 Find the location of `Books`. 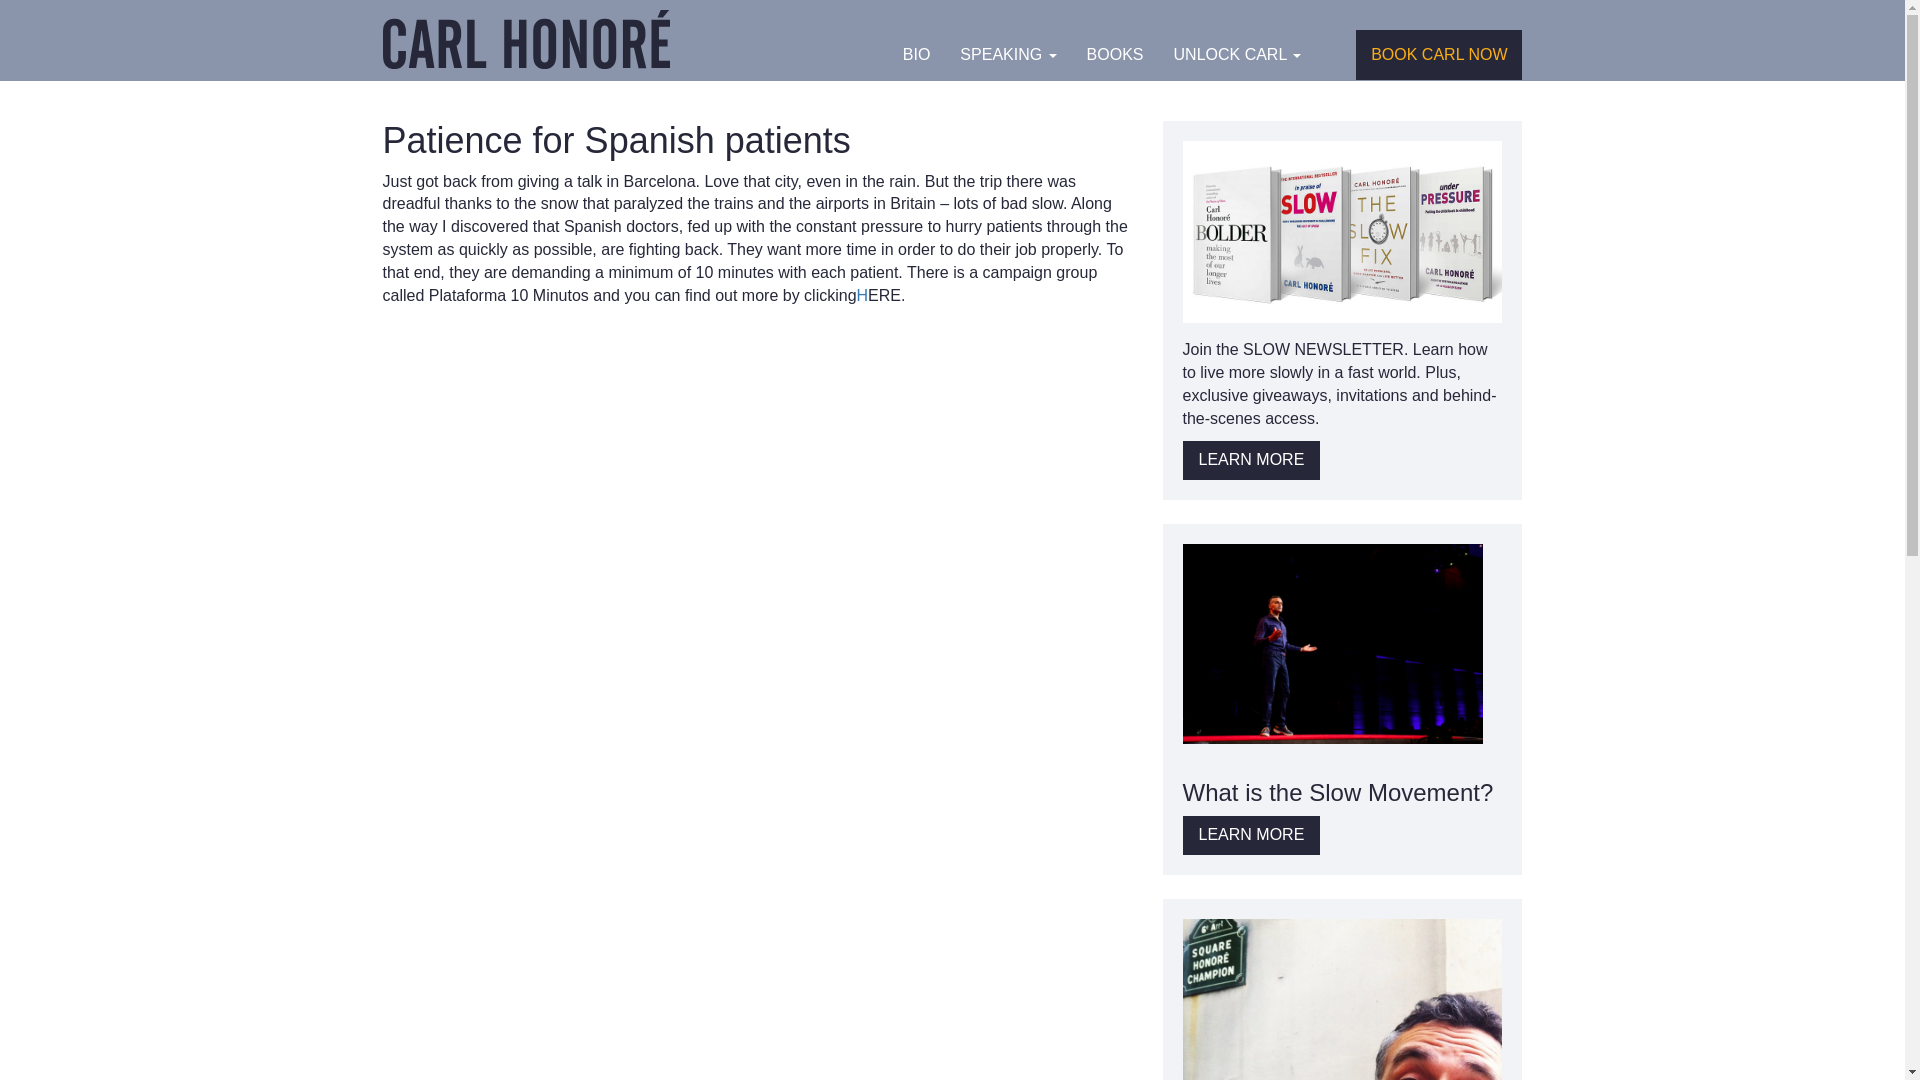

Books is located at coordinates (1115, 54).